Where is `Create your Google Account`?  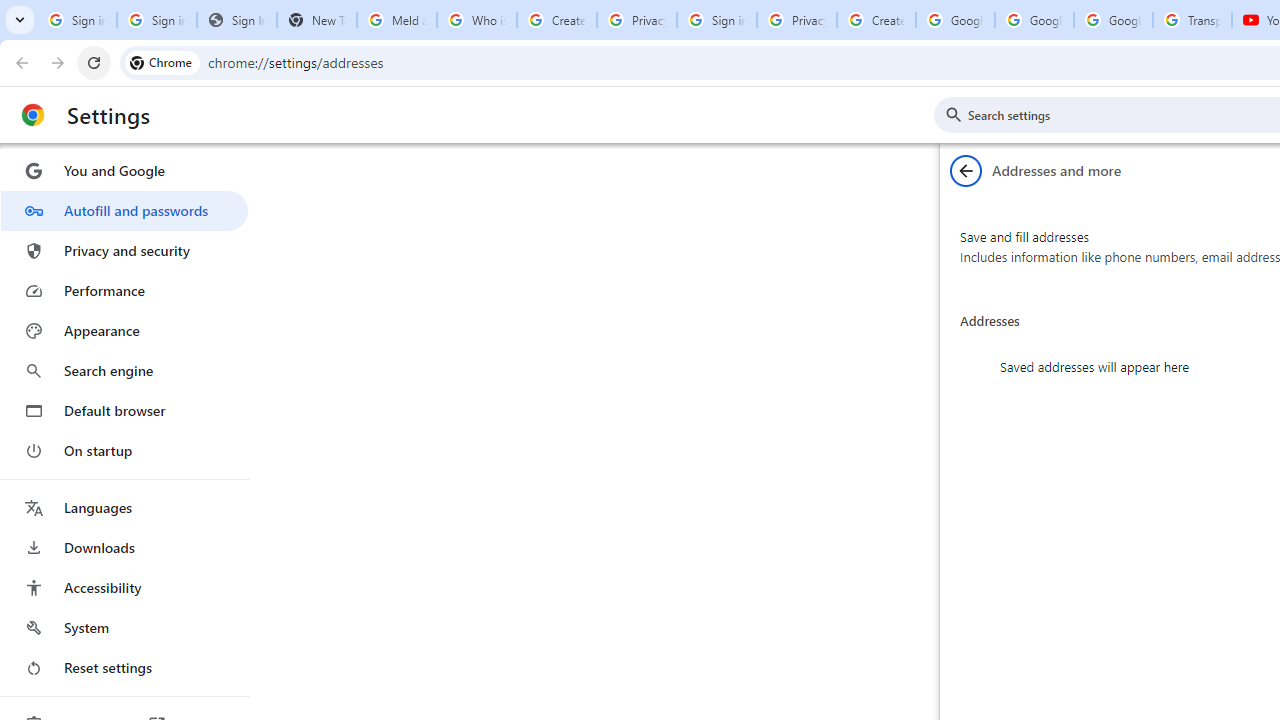 Create your Google Account is located at coordinates (556, 20).